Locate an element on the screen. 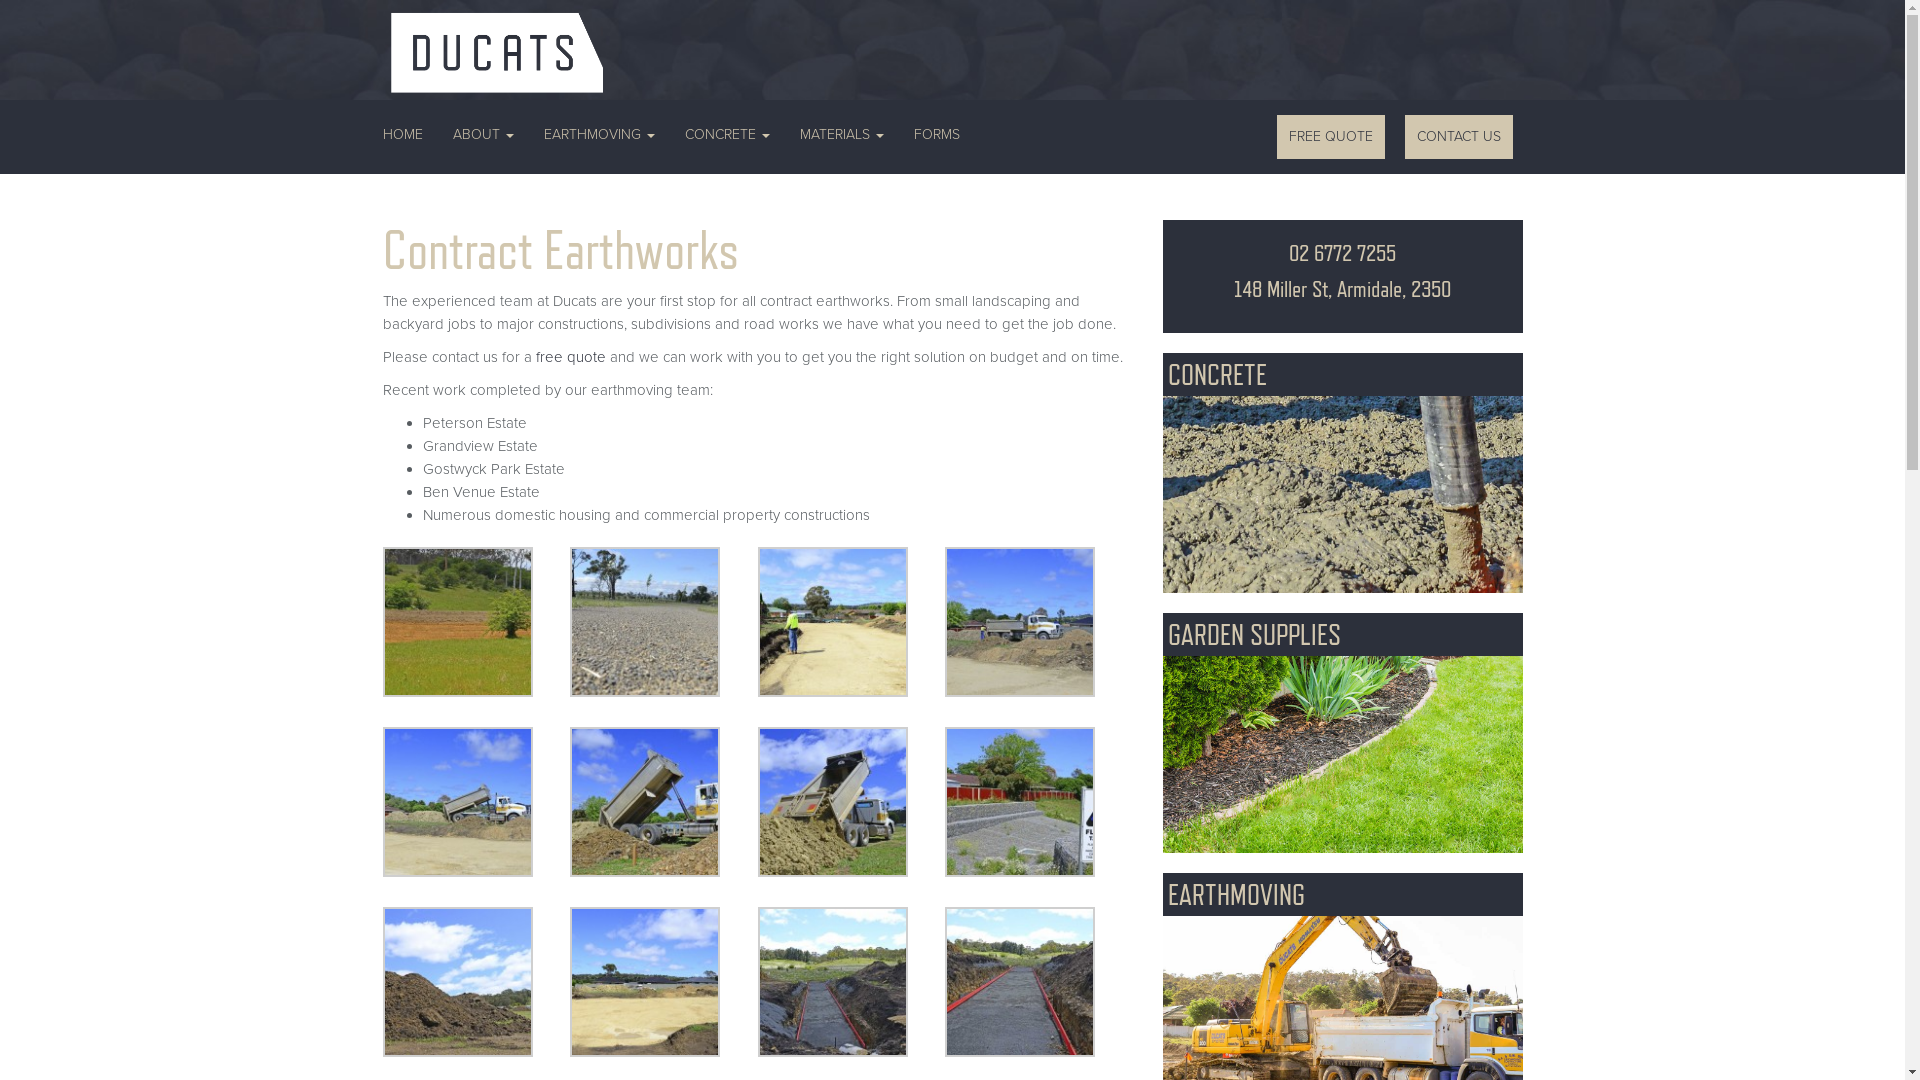 This screenshot has height=1080, width=1920. Contract Earthworks is located at coordinates (852, 622).